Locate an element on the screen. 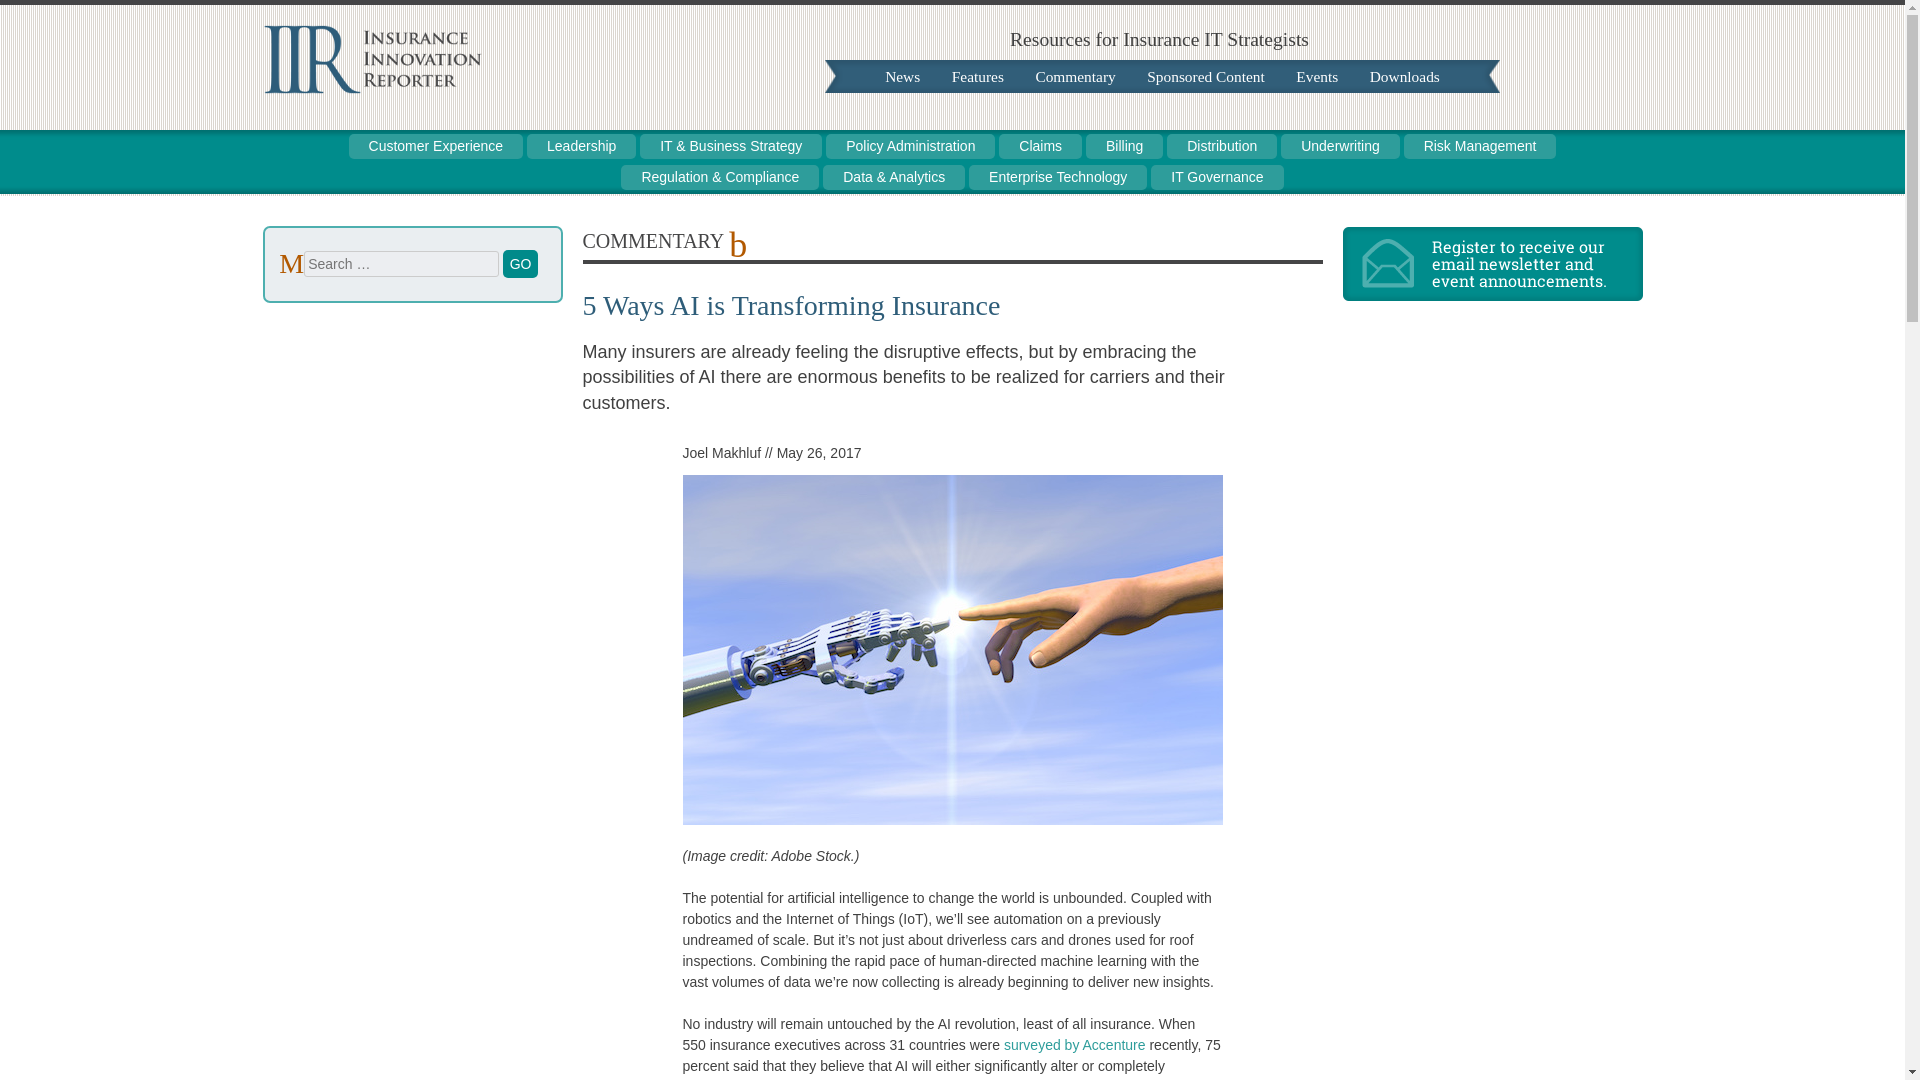 Image resolution: width=1920 pixels, height=1080 pixels. Skip to content is located at coordinates (298, 144).